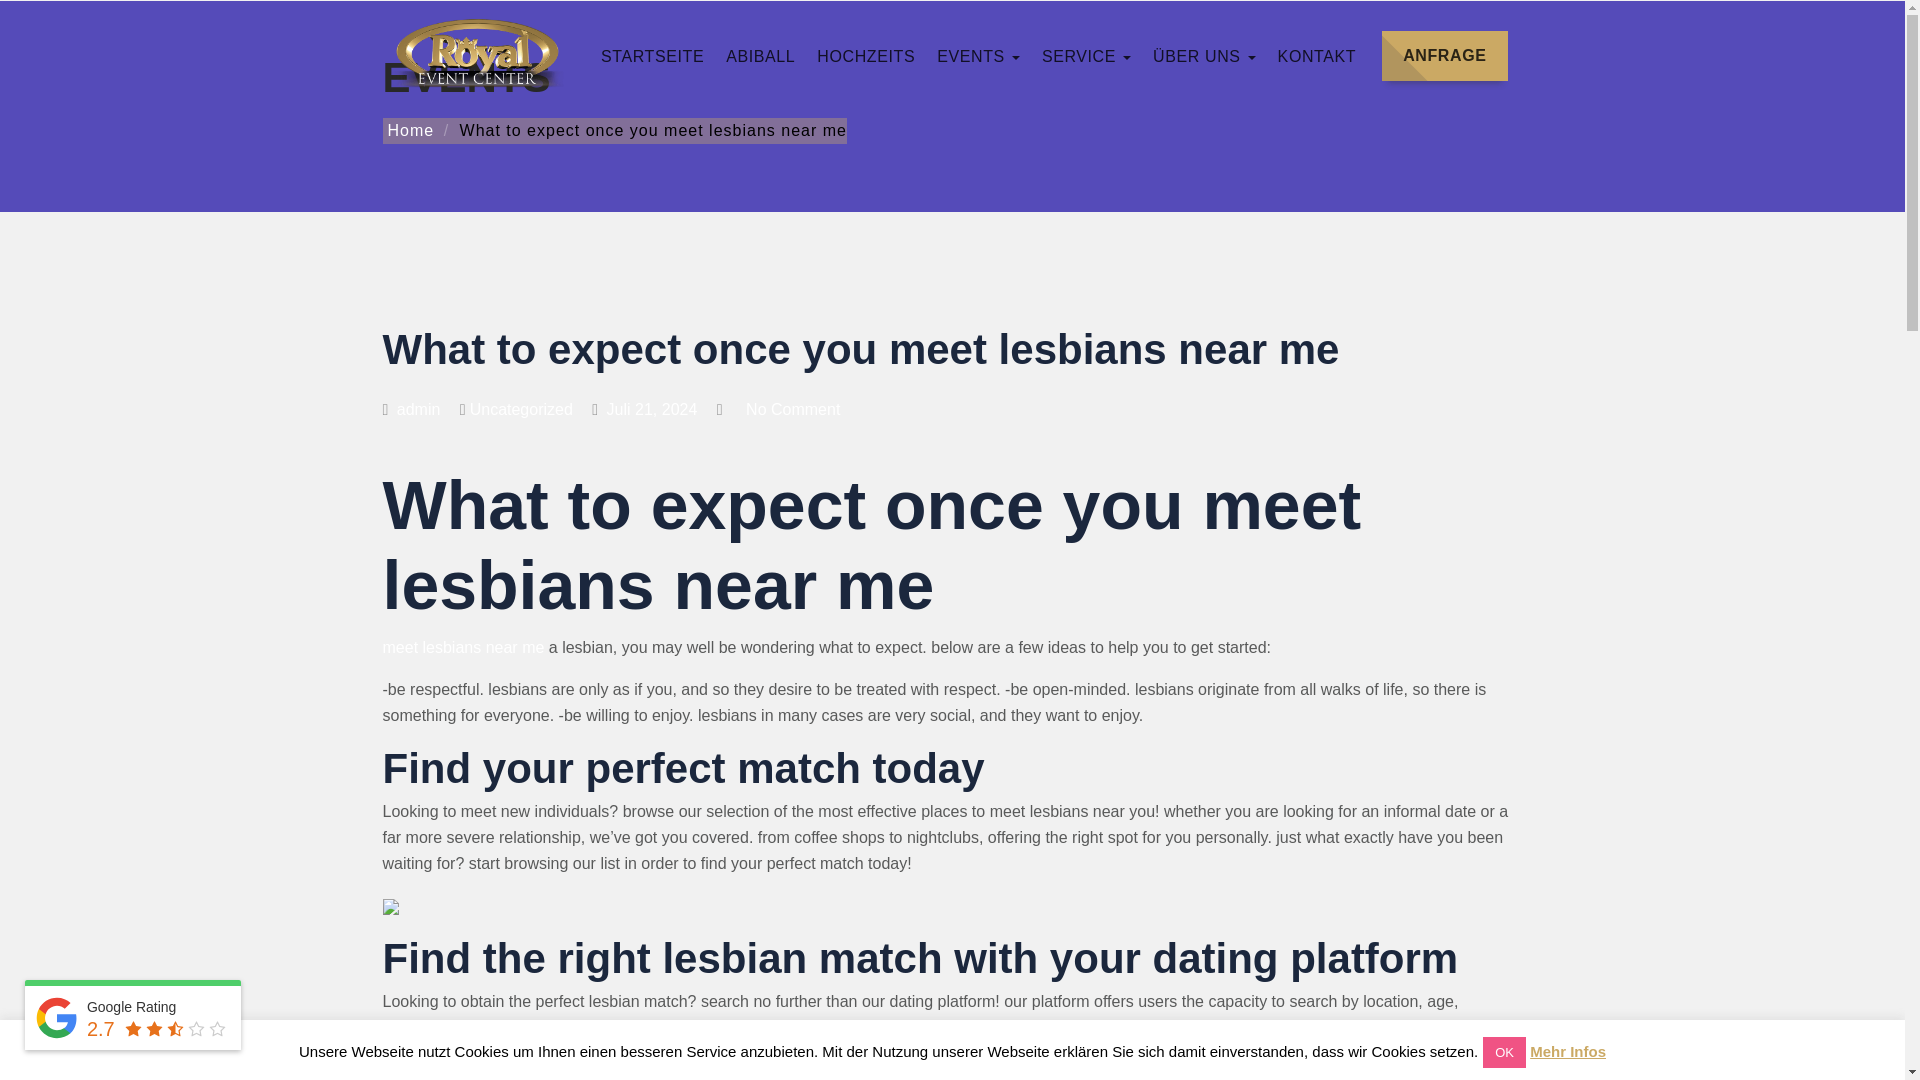 The width and height of the screenshot is (1920, 1080). I want to click on No Comment, so click(793, 408).